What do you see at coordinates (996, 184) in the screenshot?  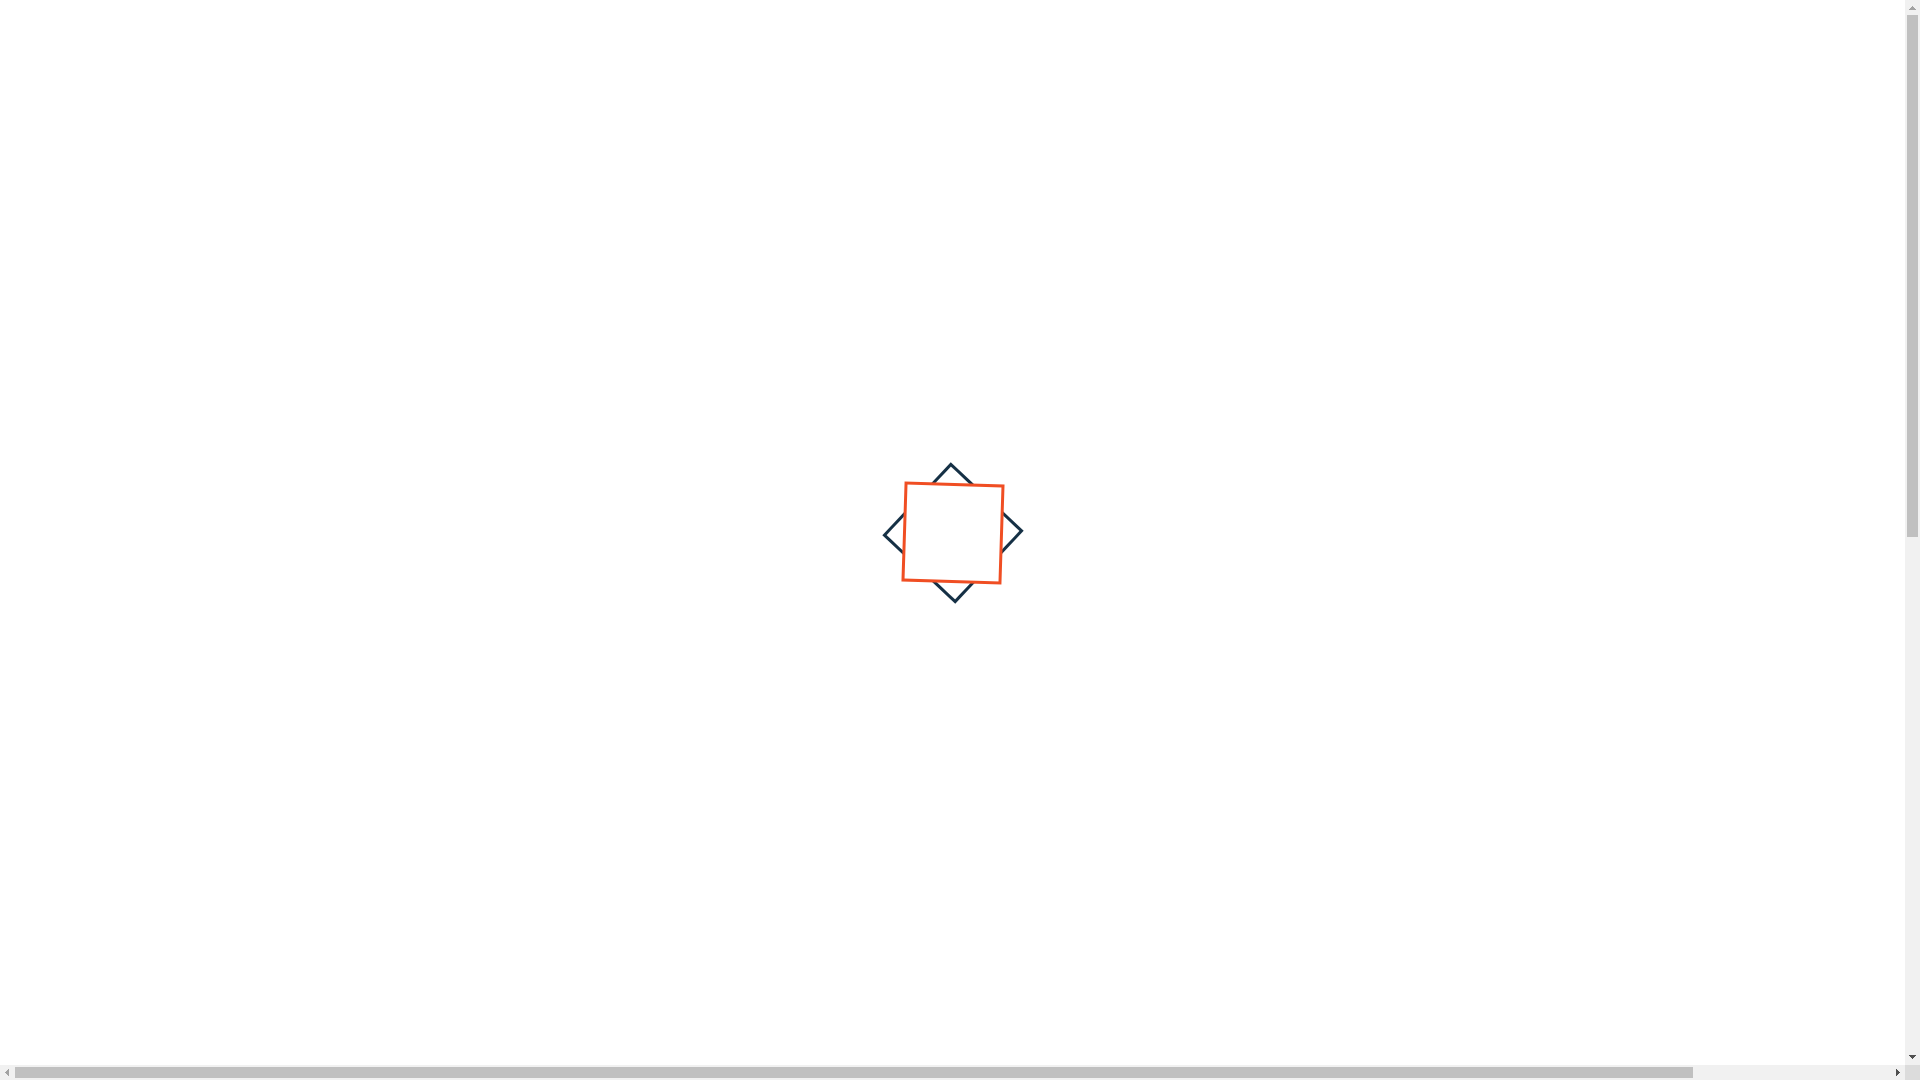 I see `EVENTS` at bounding box center [996, 184].